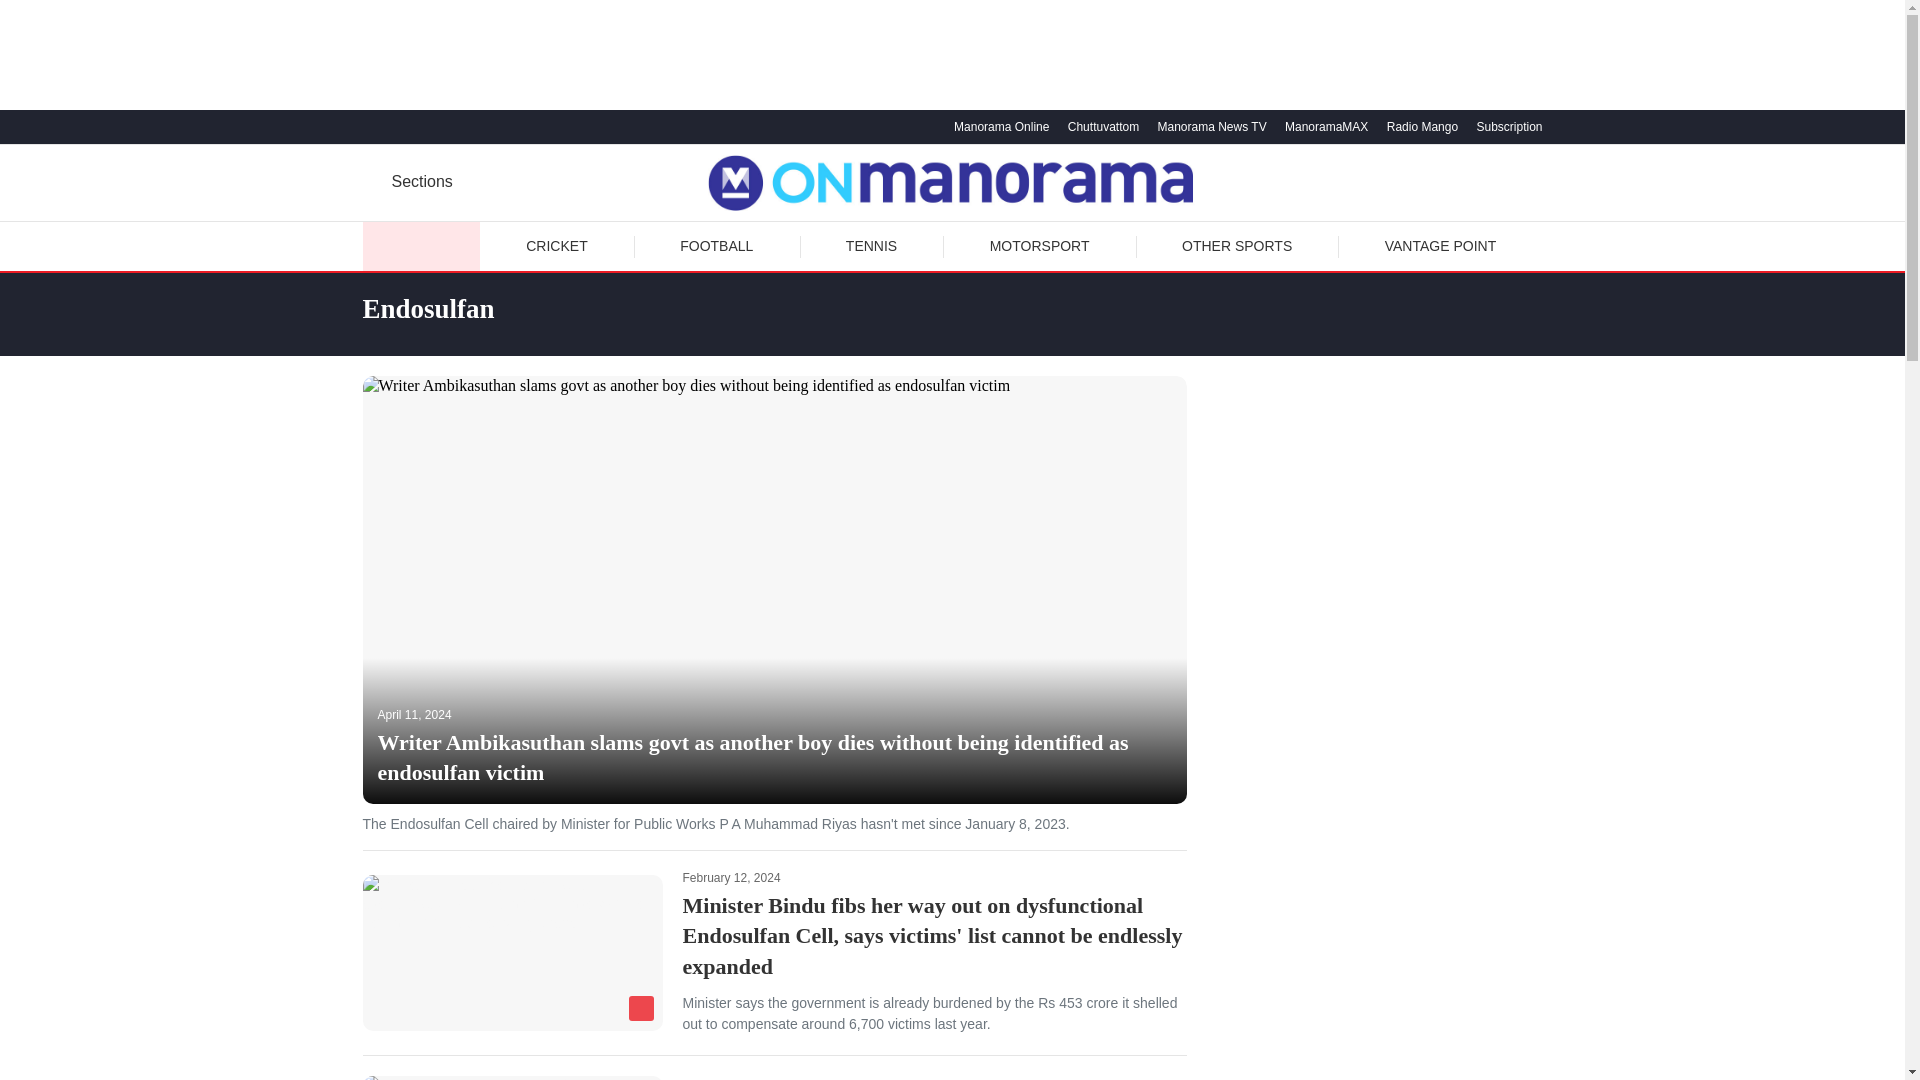  Describe the element at coordinates (871, 246) in the screenshot. I see `TENNIS` at that location.